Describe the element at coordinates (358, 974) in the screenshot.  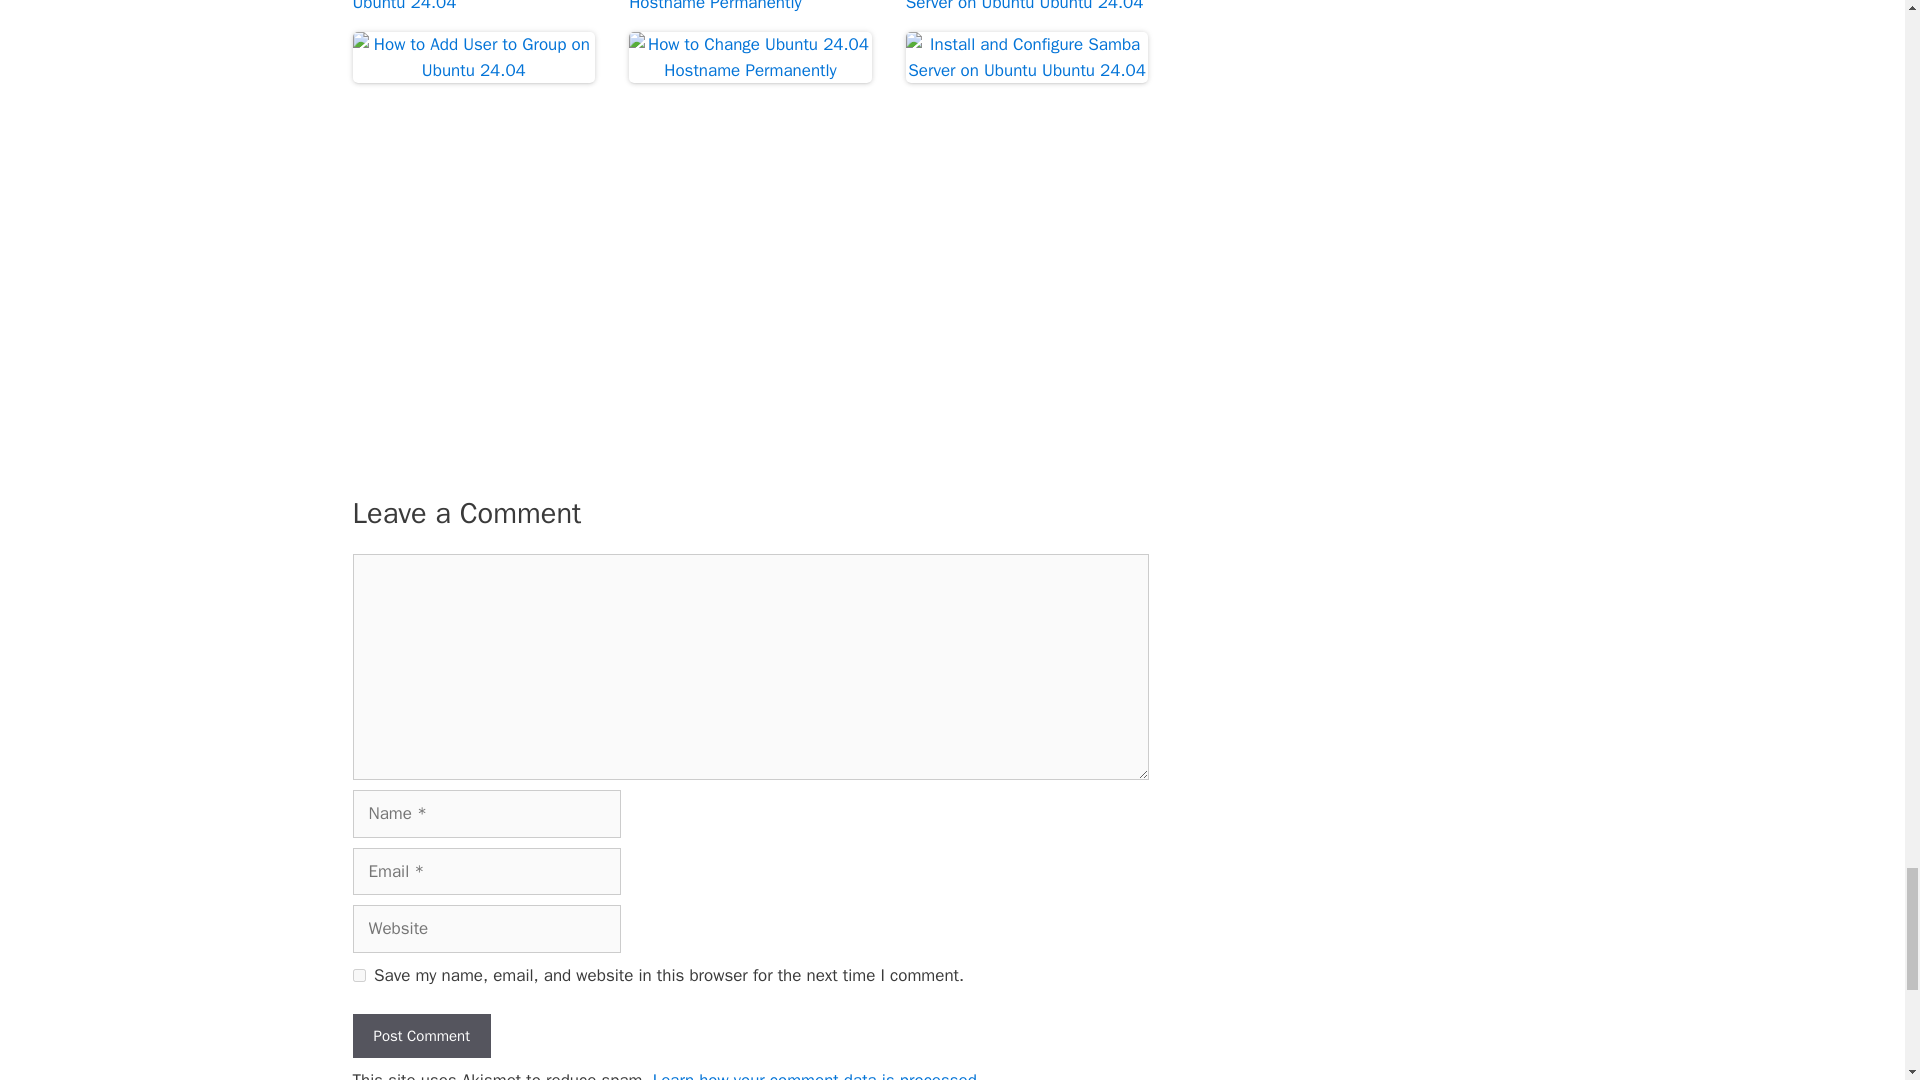
I see `yes` at that location.